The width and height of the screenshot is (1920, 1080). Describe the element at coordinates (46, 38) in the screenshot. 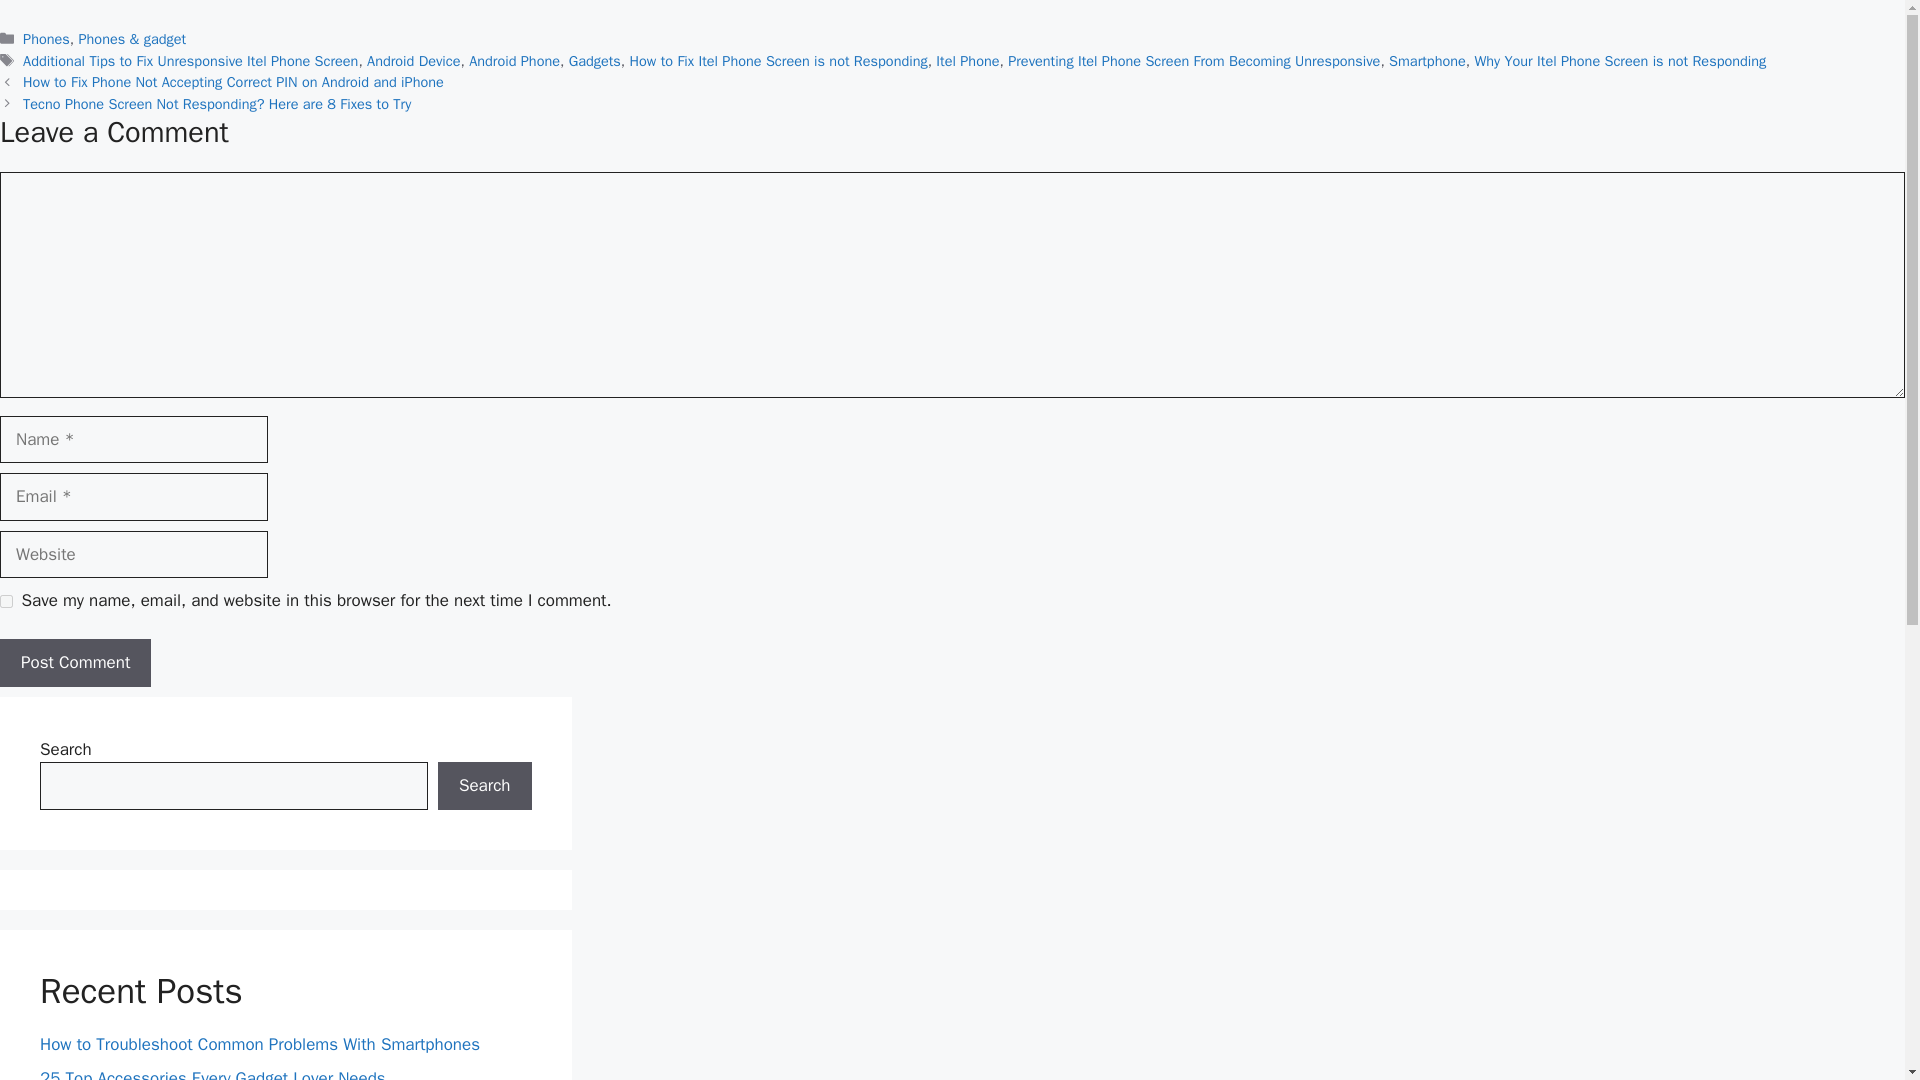

I see `Phones` at that location.